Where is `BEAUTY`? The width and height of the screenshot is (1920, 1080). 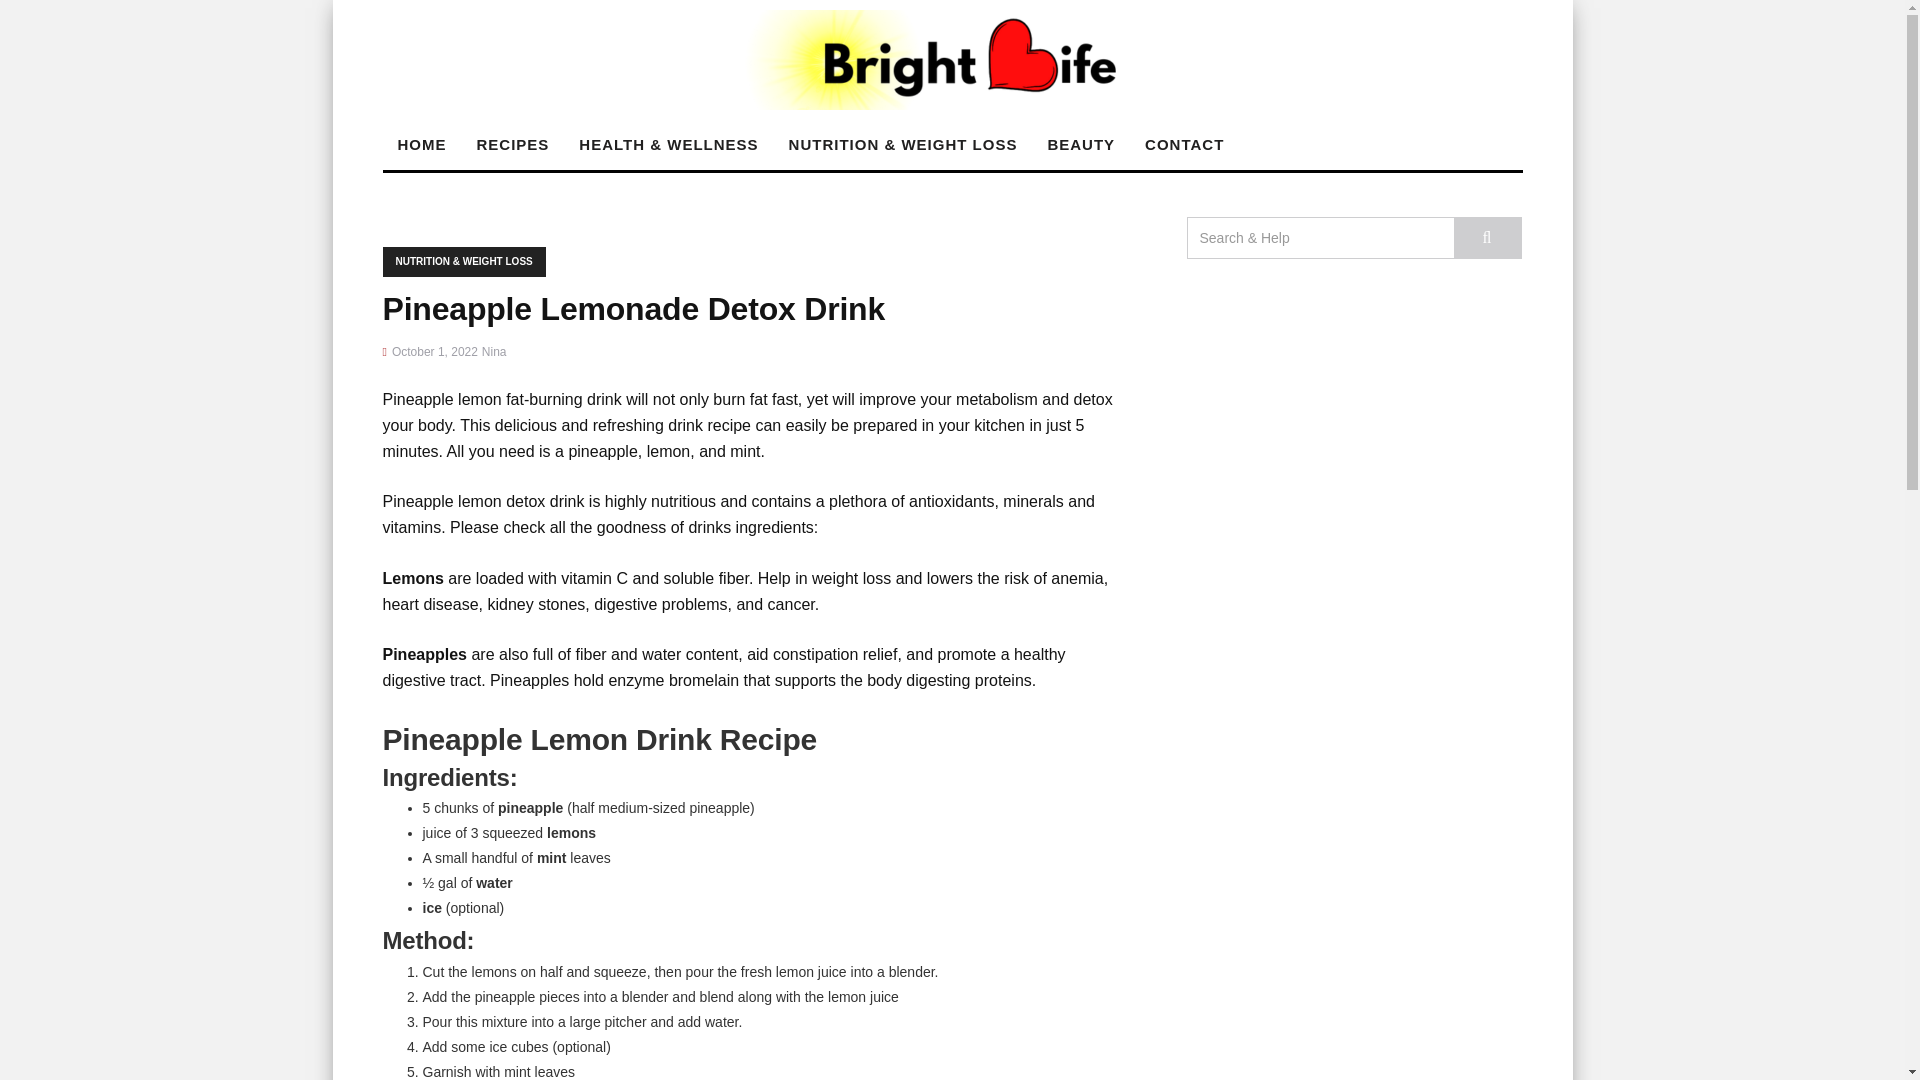 BEAUTY is located at coordinates (1081, 144).